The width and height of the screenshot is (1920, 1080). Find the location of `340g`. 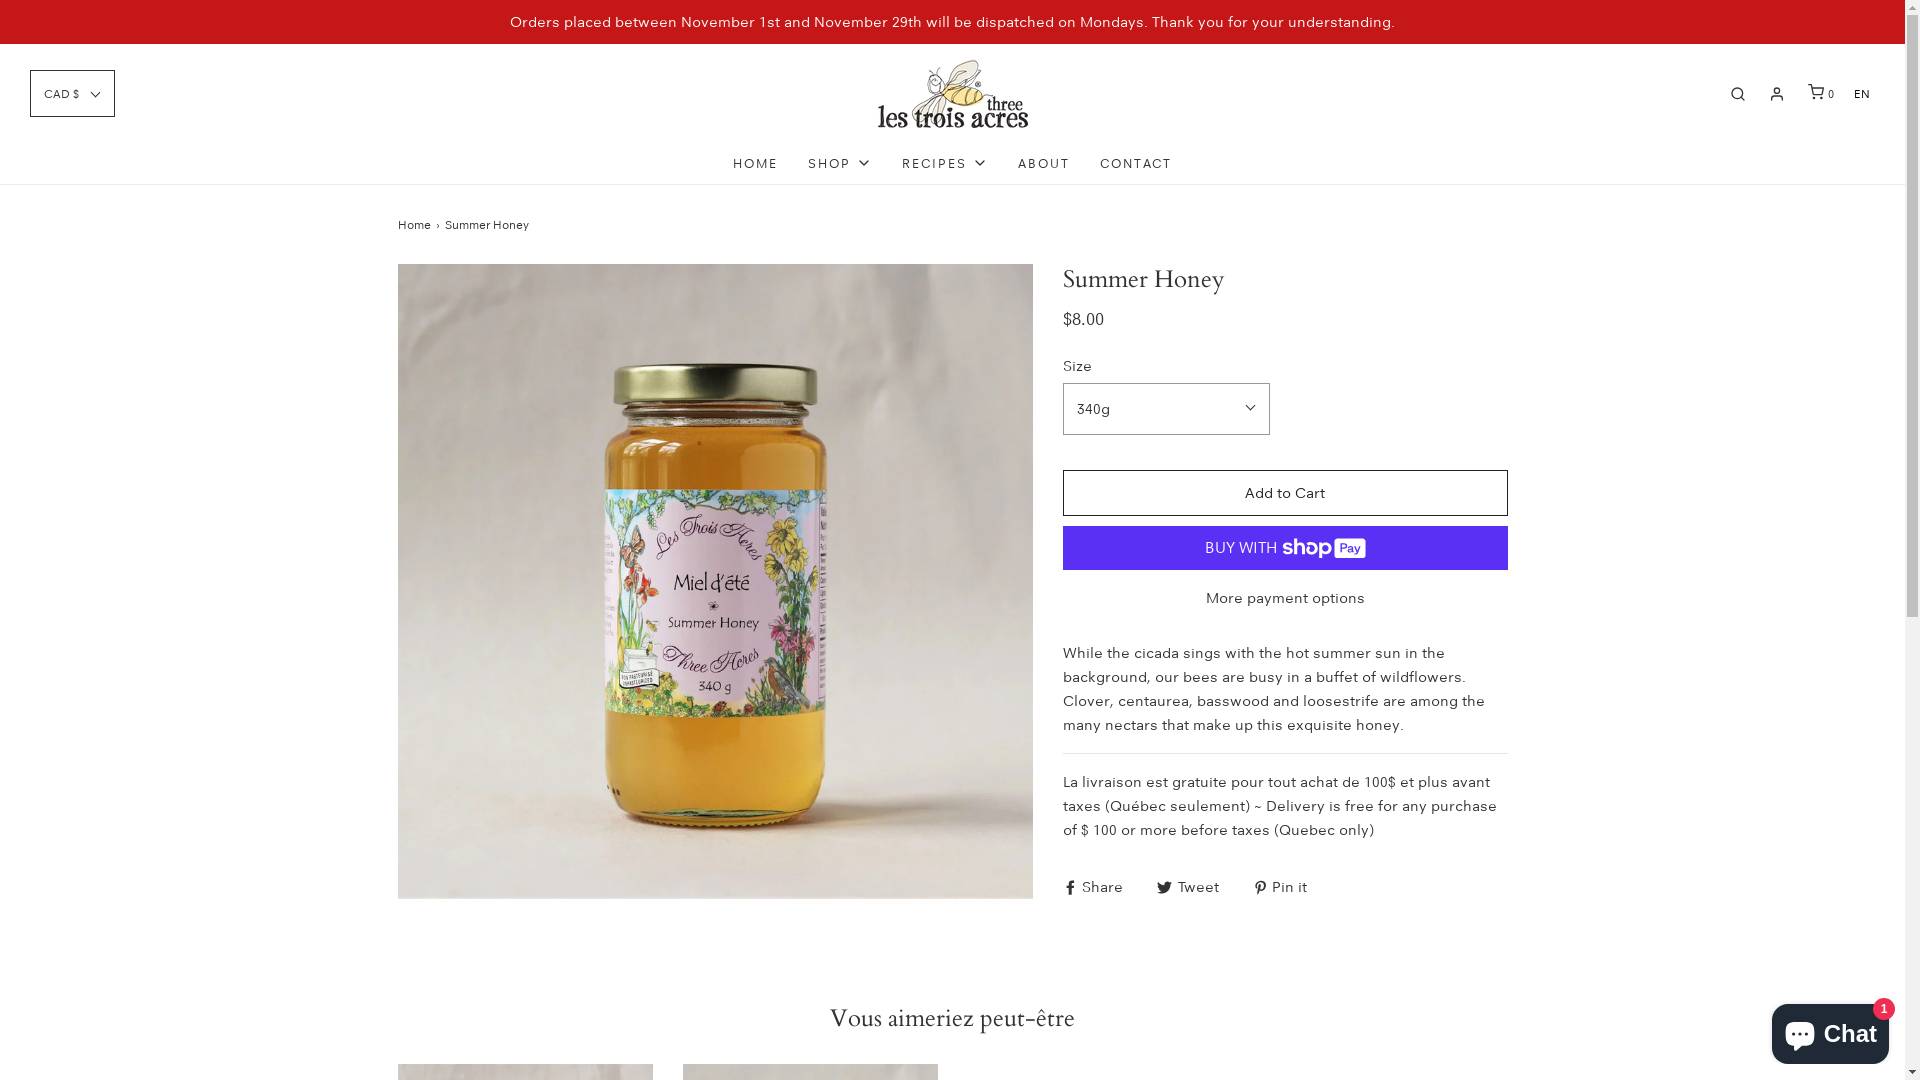

340g is located at coordinates (1166, 409).